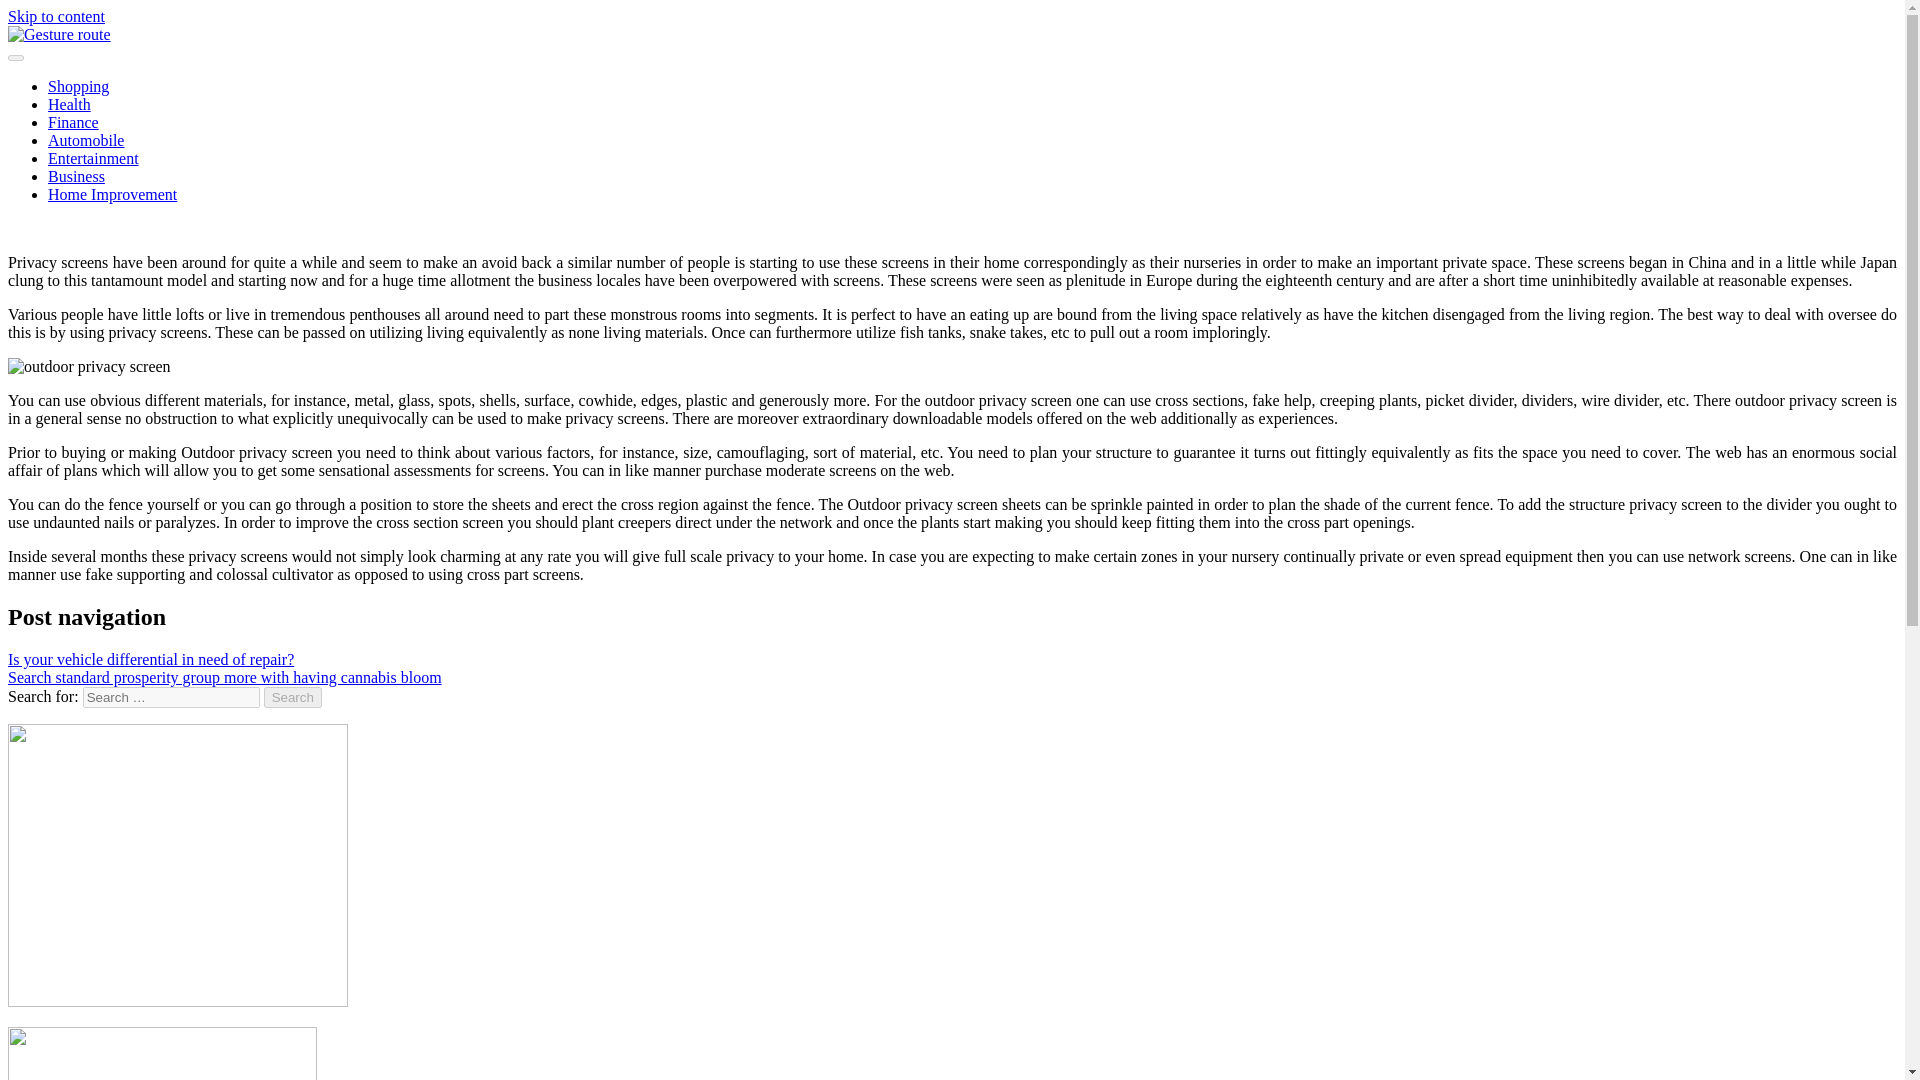 This screenshot has height=1080, width=1920. What do you see at coordinates (293, 697) in the screenshot?
I see `Search` at bounding box center [293, 697].